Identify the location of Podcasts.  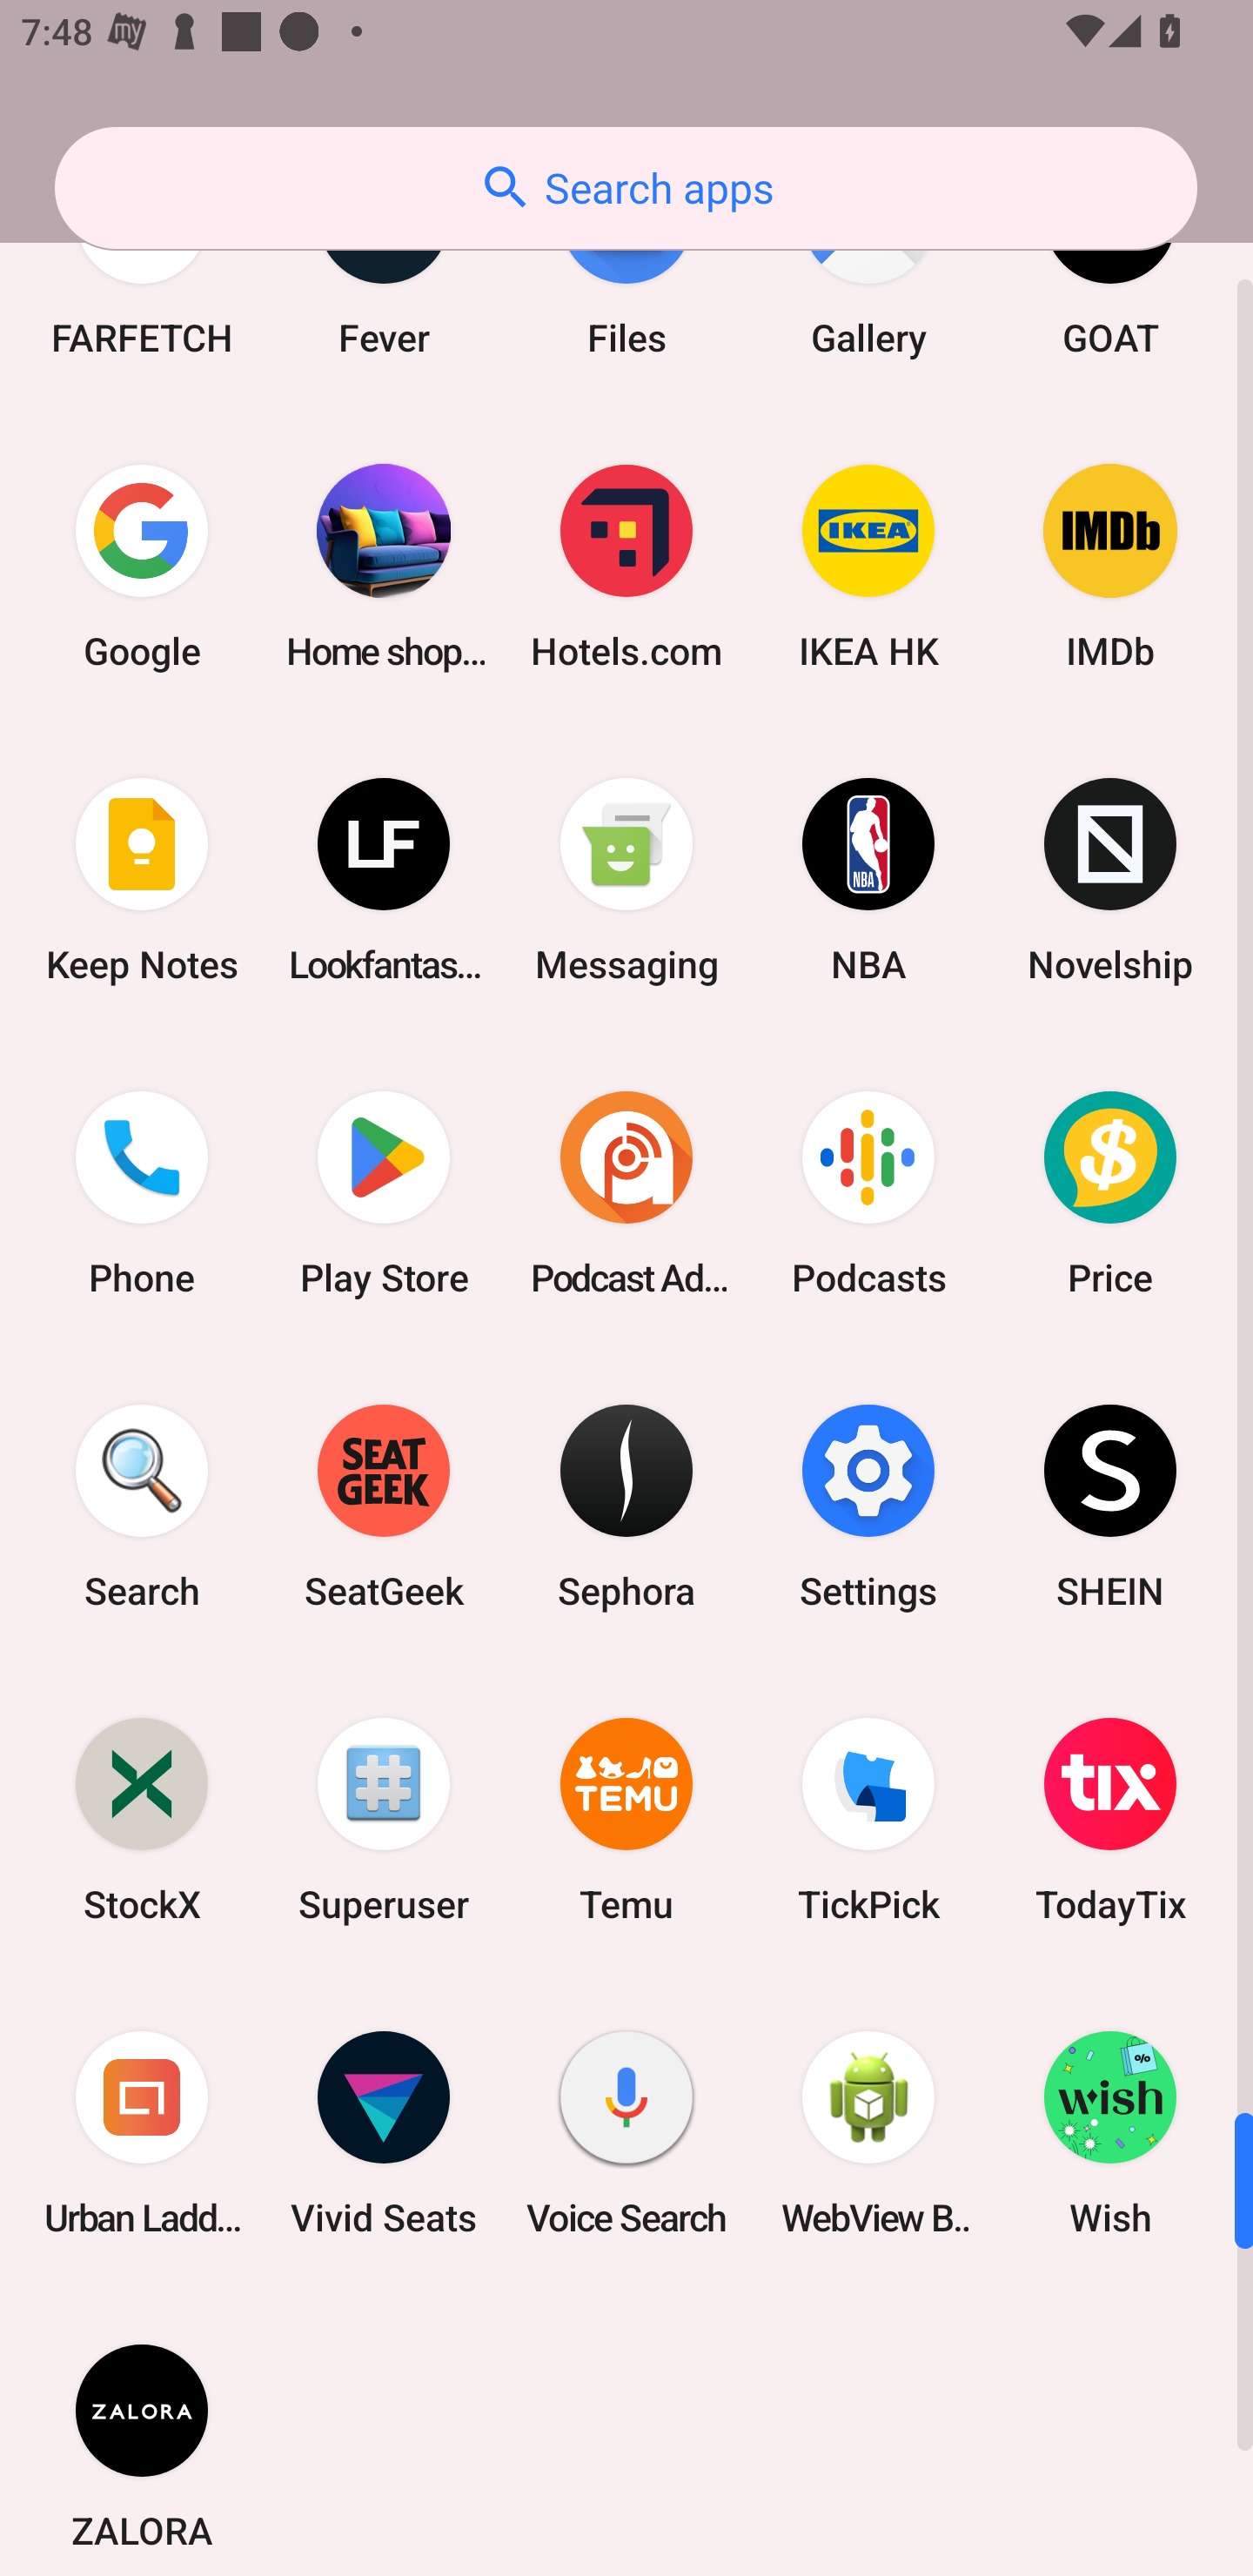
(868, 1192).